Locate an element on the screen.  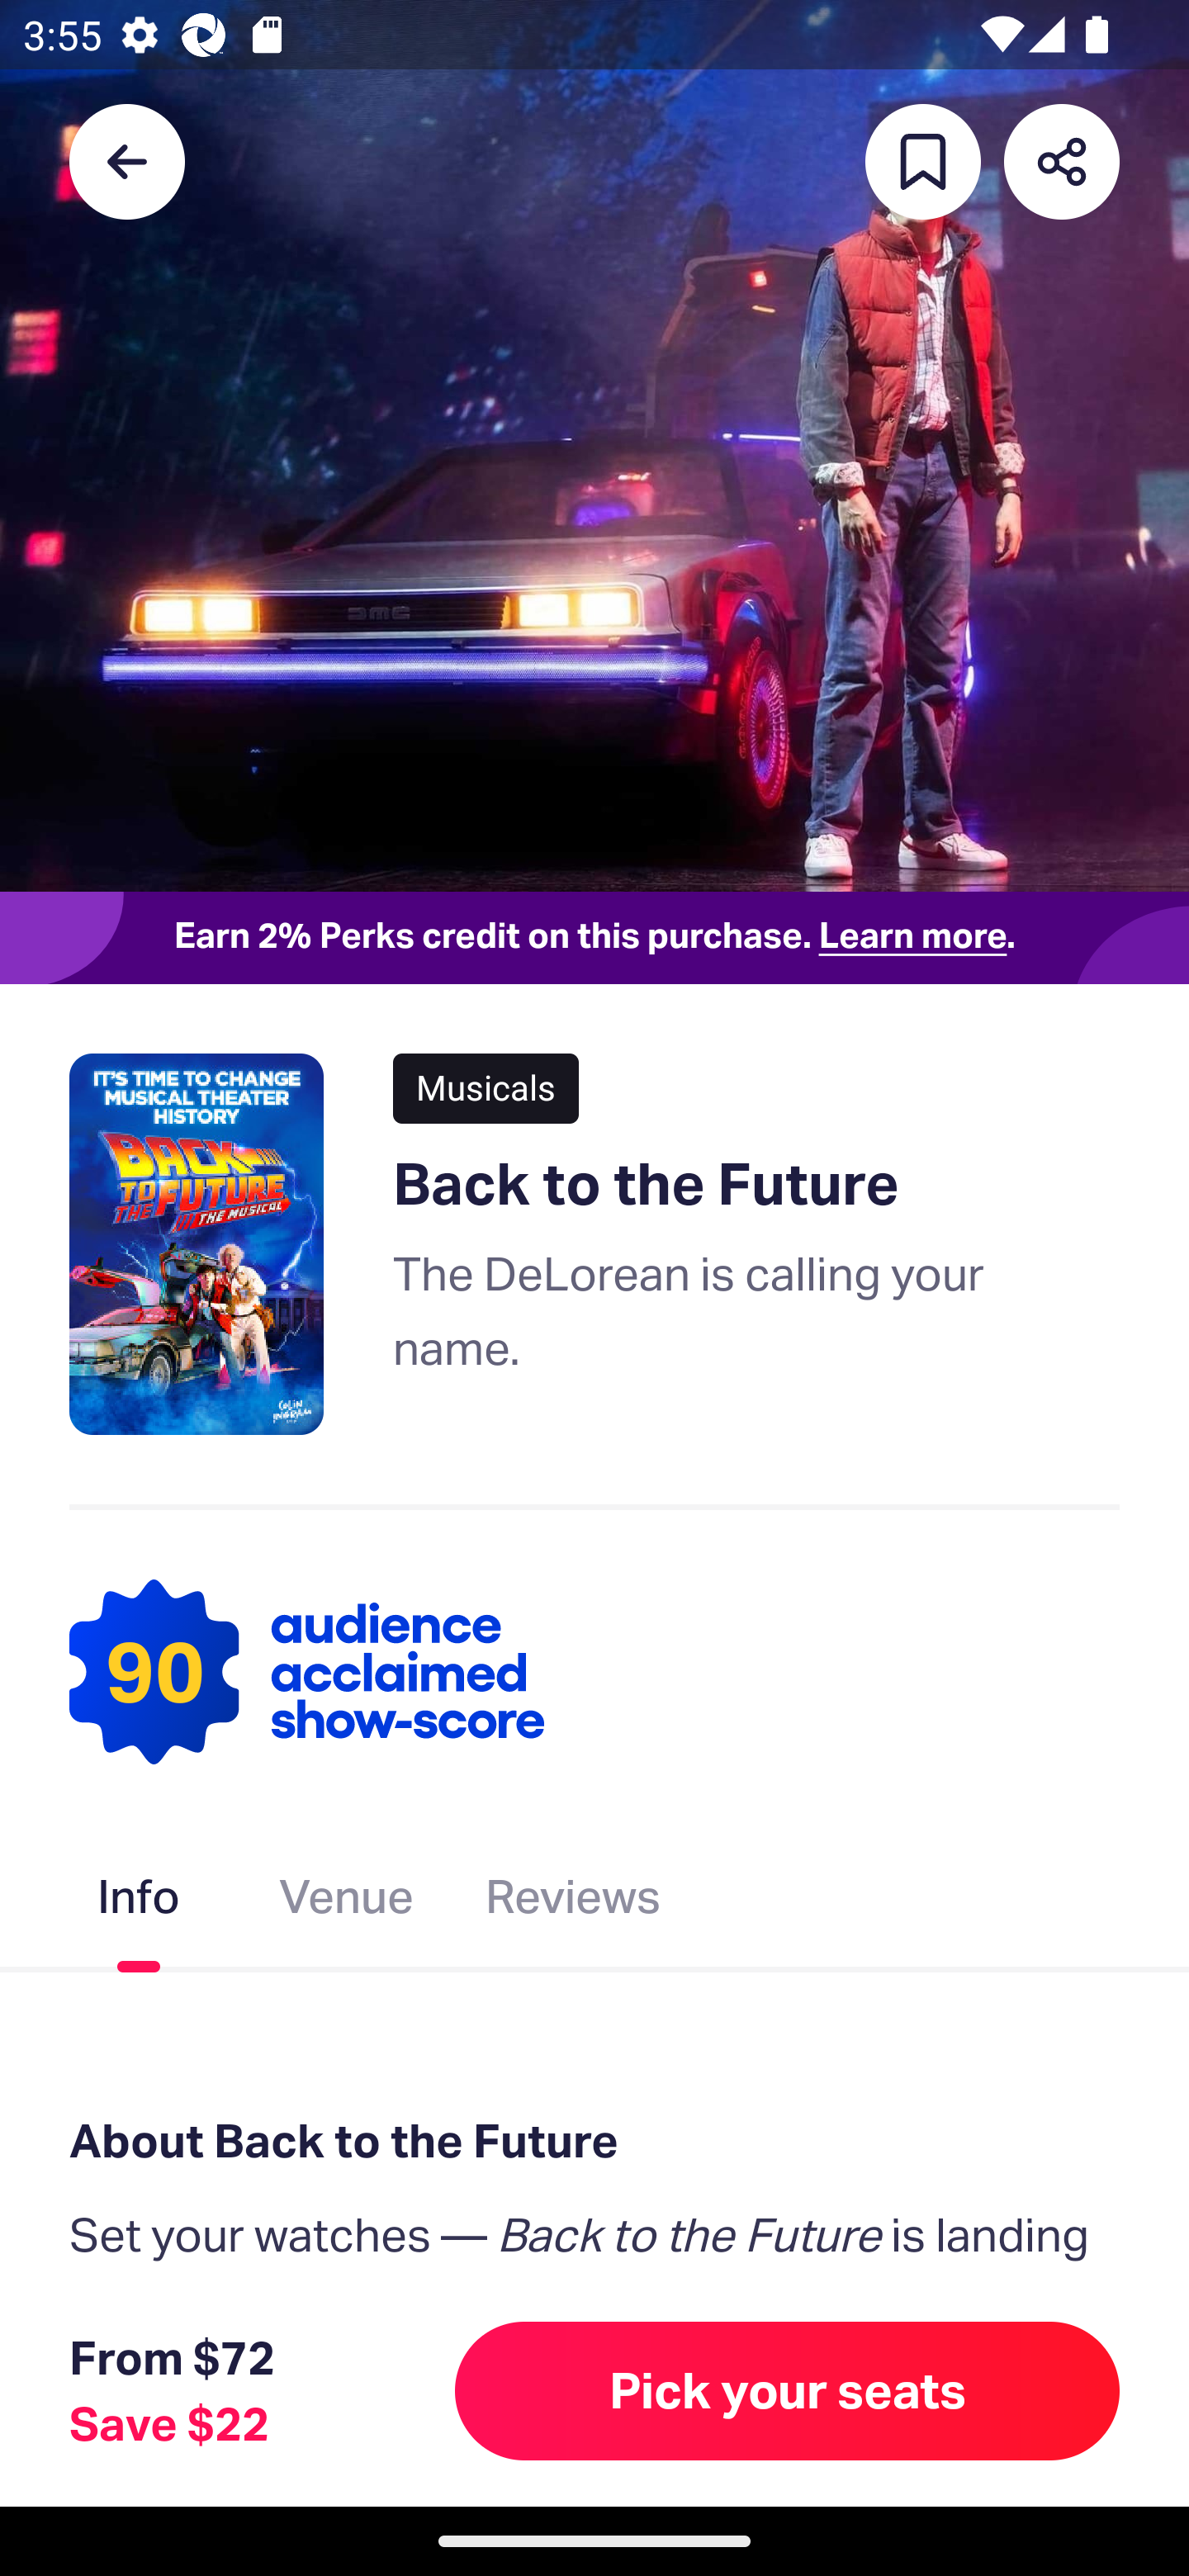
Reviews is located at coordinates (573, 1903).